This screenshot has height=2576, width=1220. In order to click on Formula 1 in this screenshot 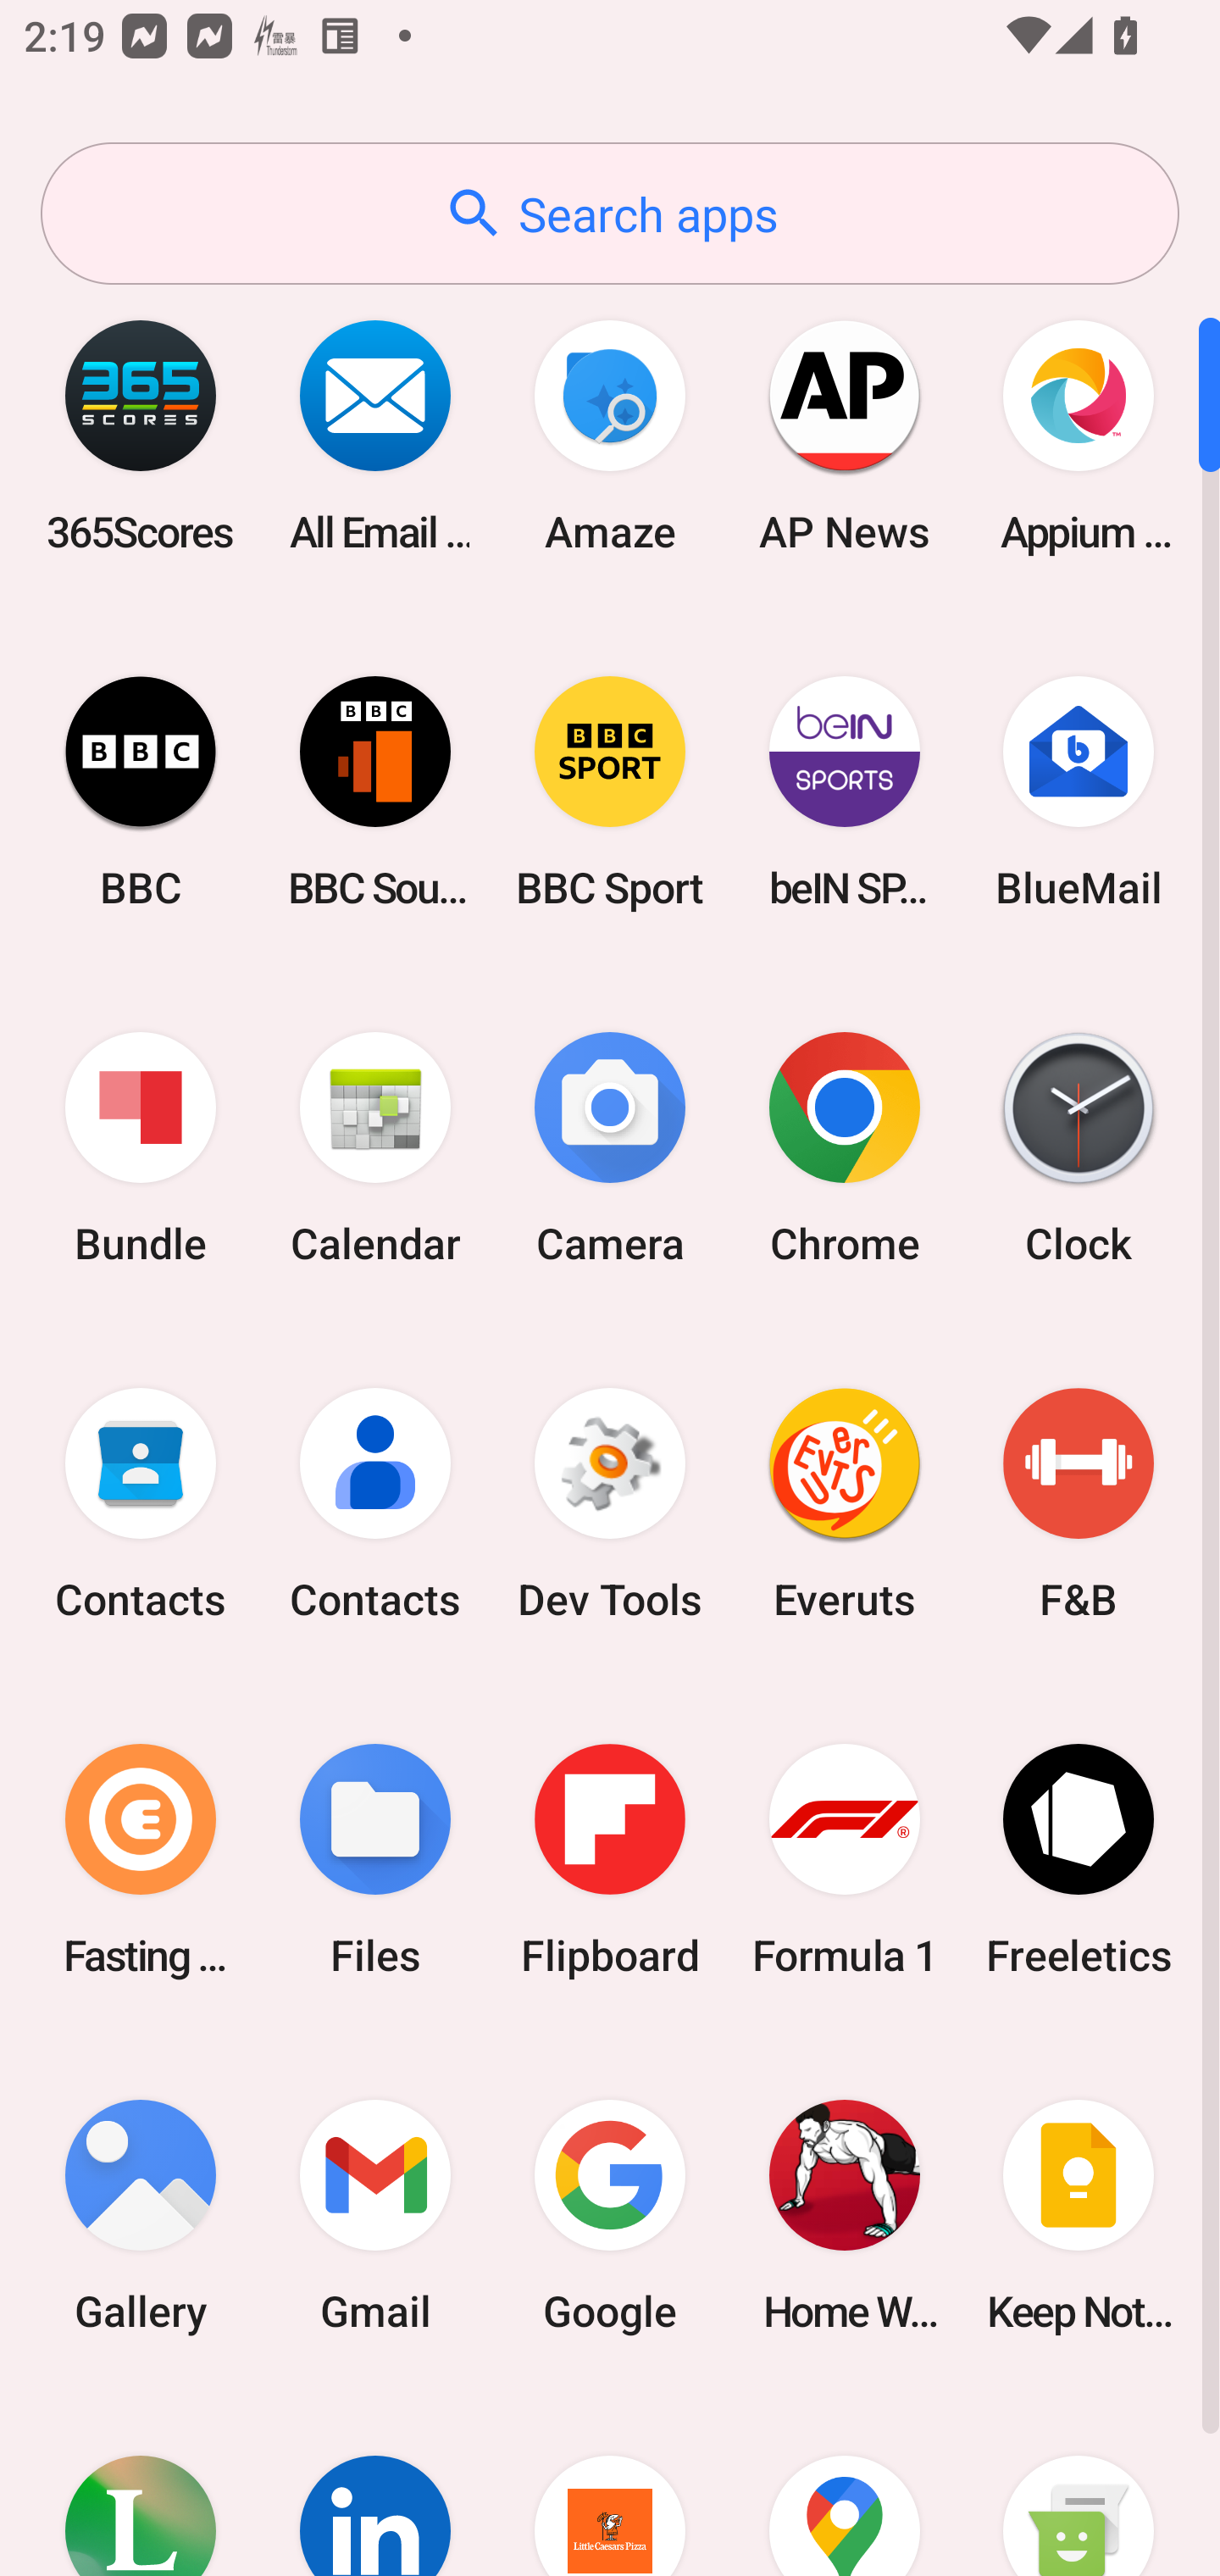, I will do `click(844, 1859)`.